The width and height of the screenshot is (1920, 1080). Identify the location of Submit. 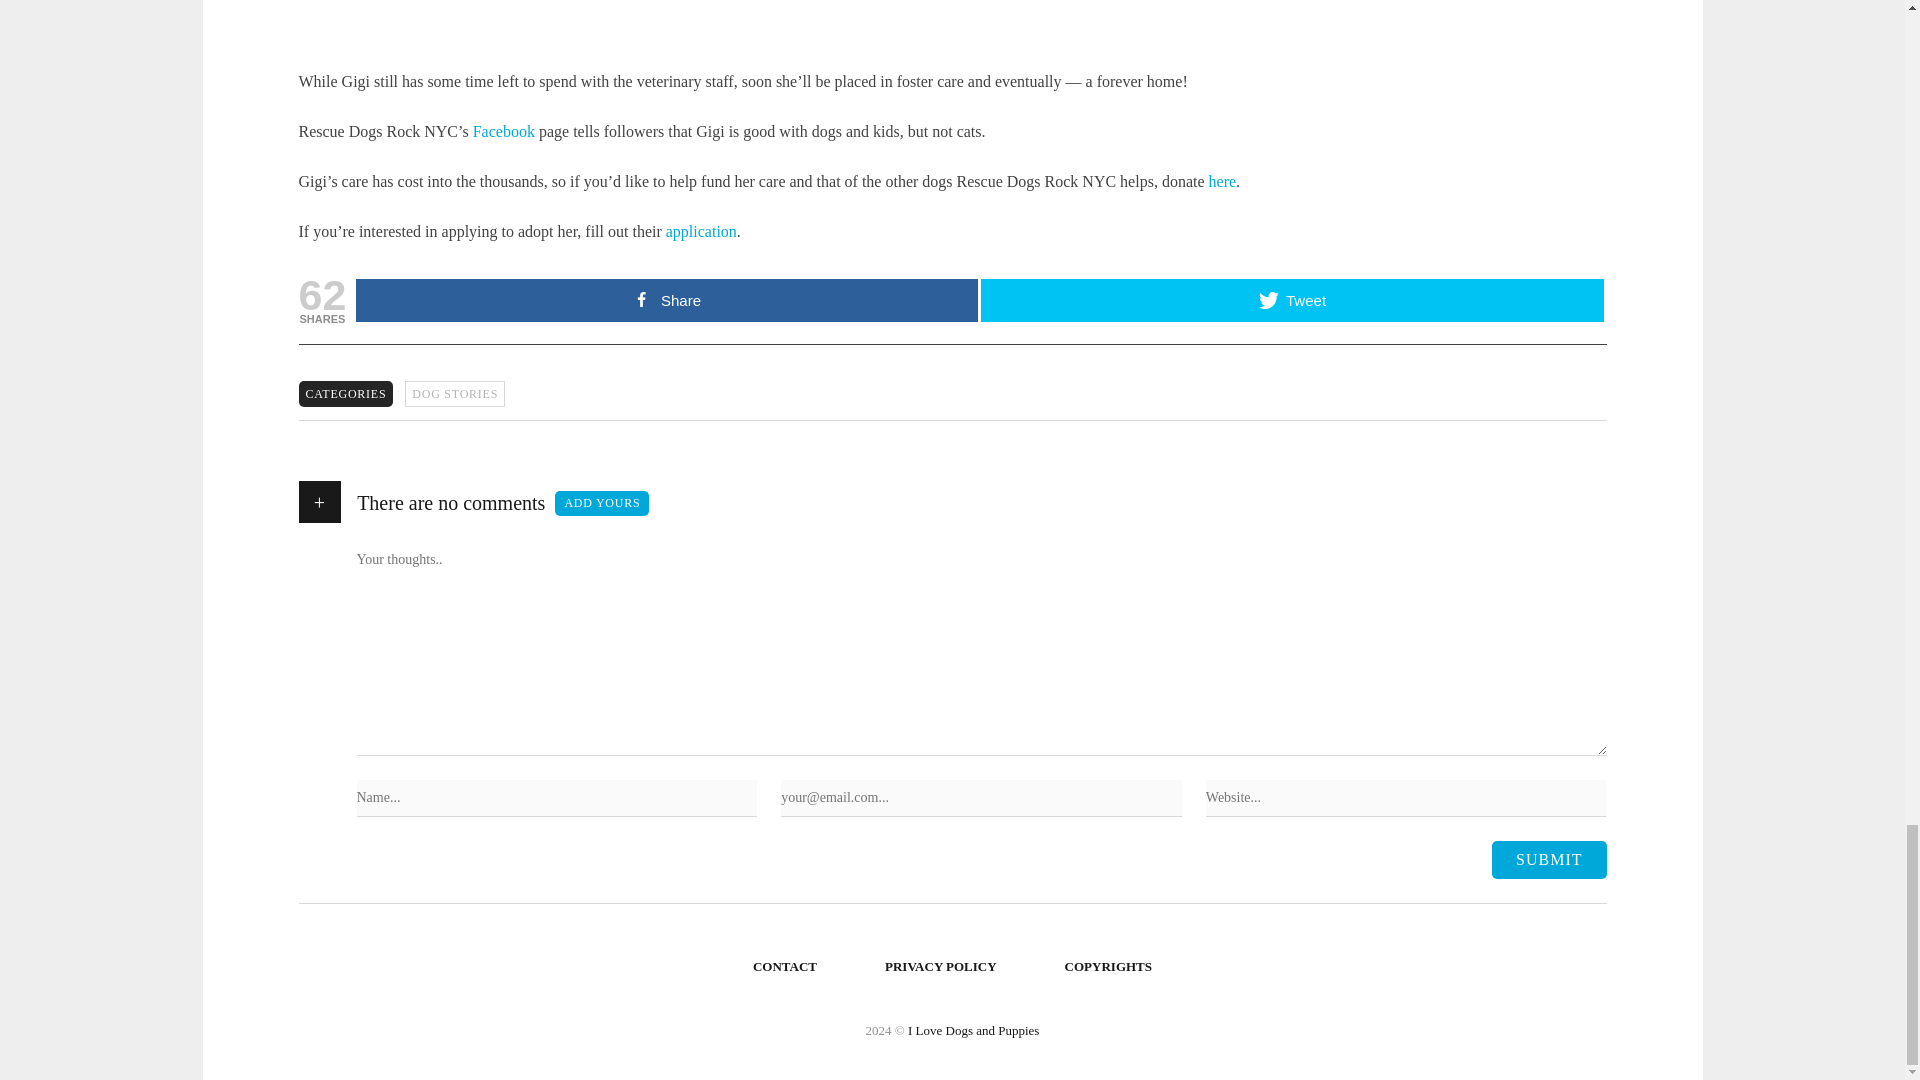
(1548, 860).